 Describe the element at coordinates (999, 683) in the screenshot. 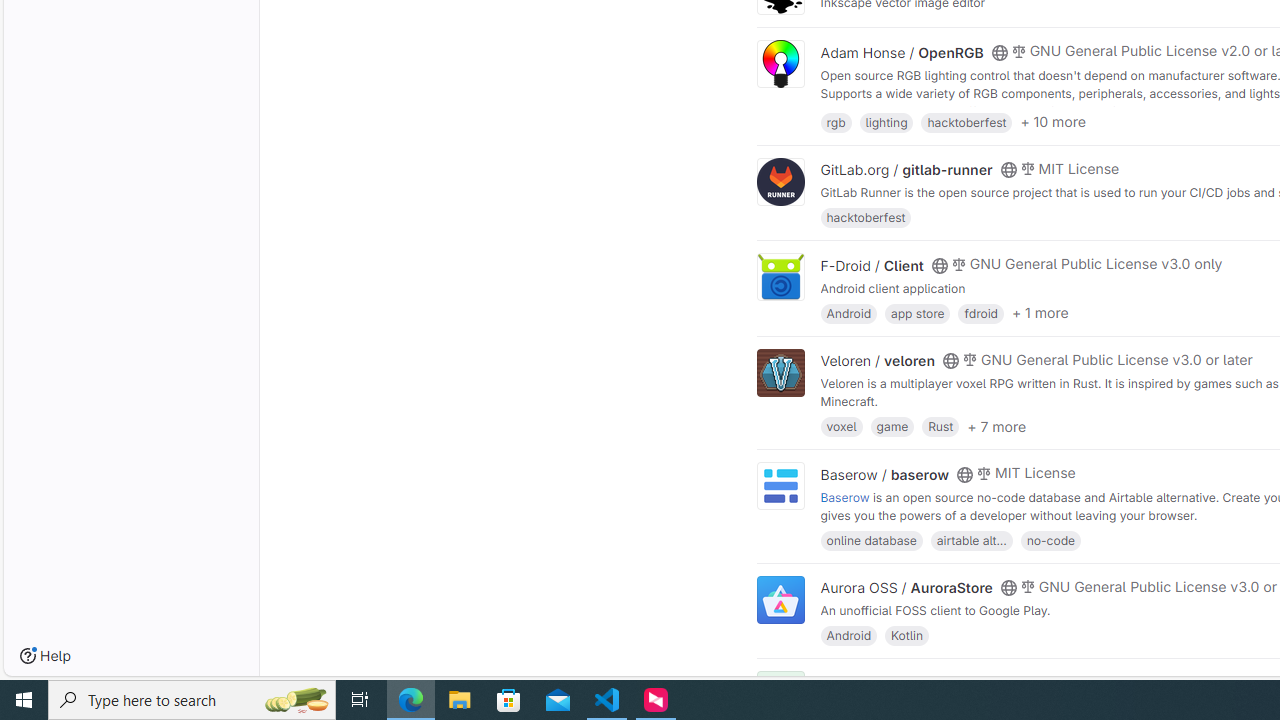

I see `Class: s16` at that location.